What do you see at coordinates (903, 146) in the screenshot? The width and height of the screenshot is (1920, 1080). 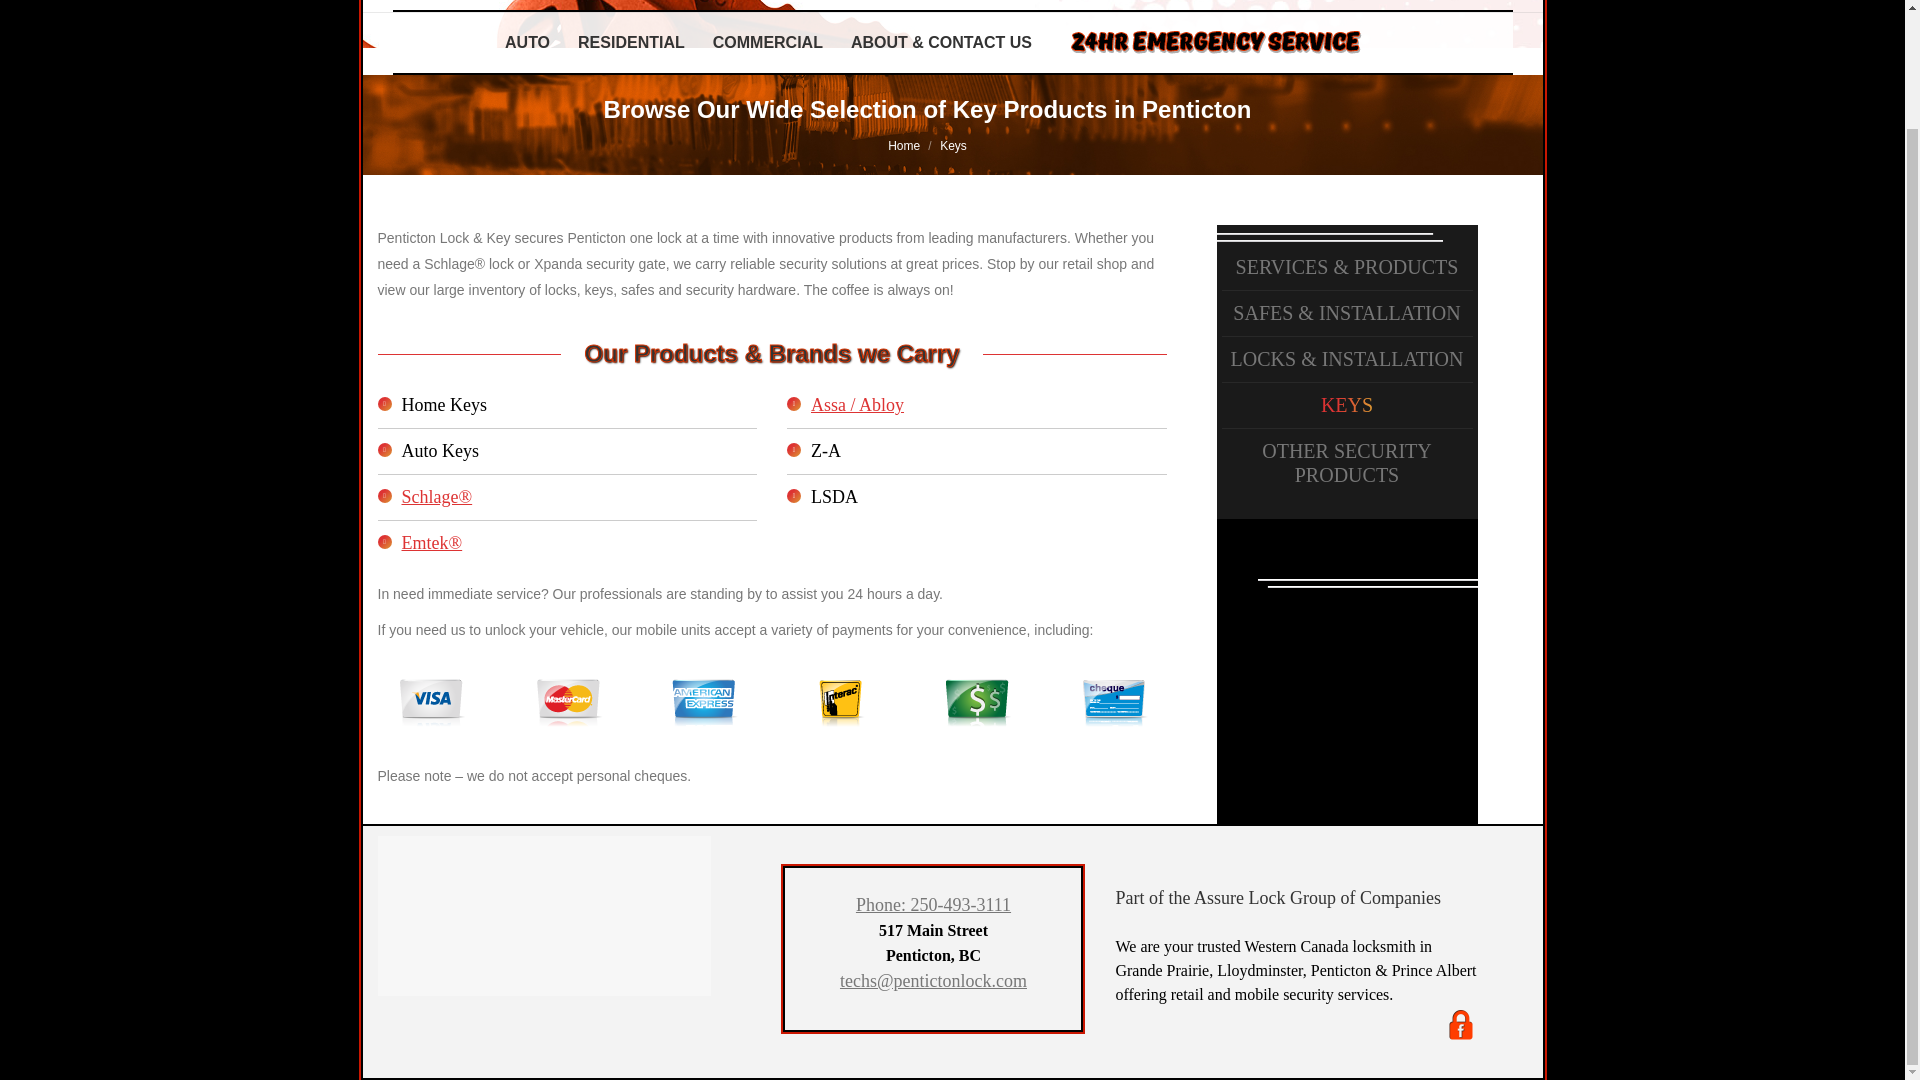 I see `Home` at bounding box center [903, 146].